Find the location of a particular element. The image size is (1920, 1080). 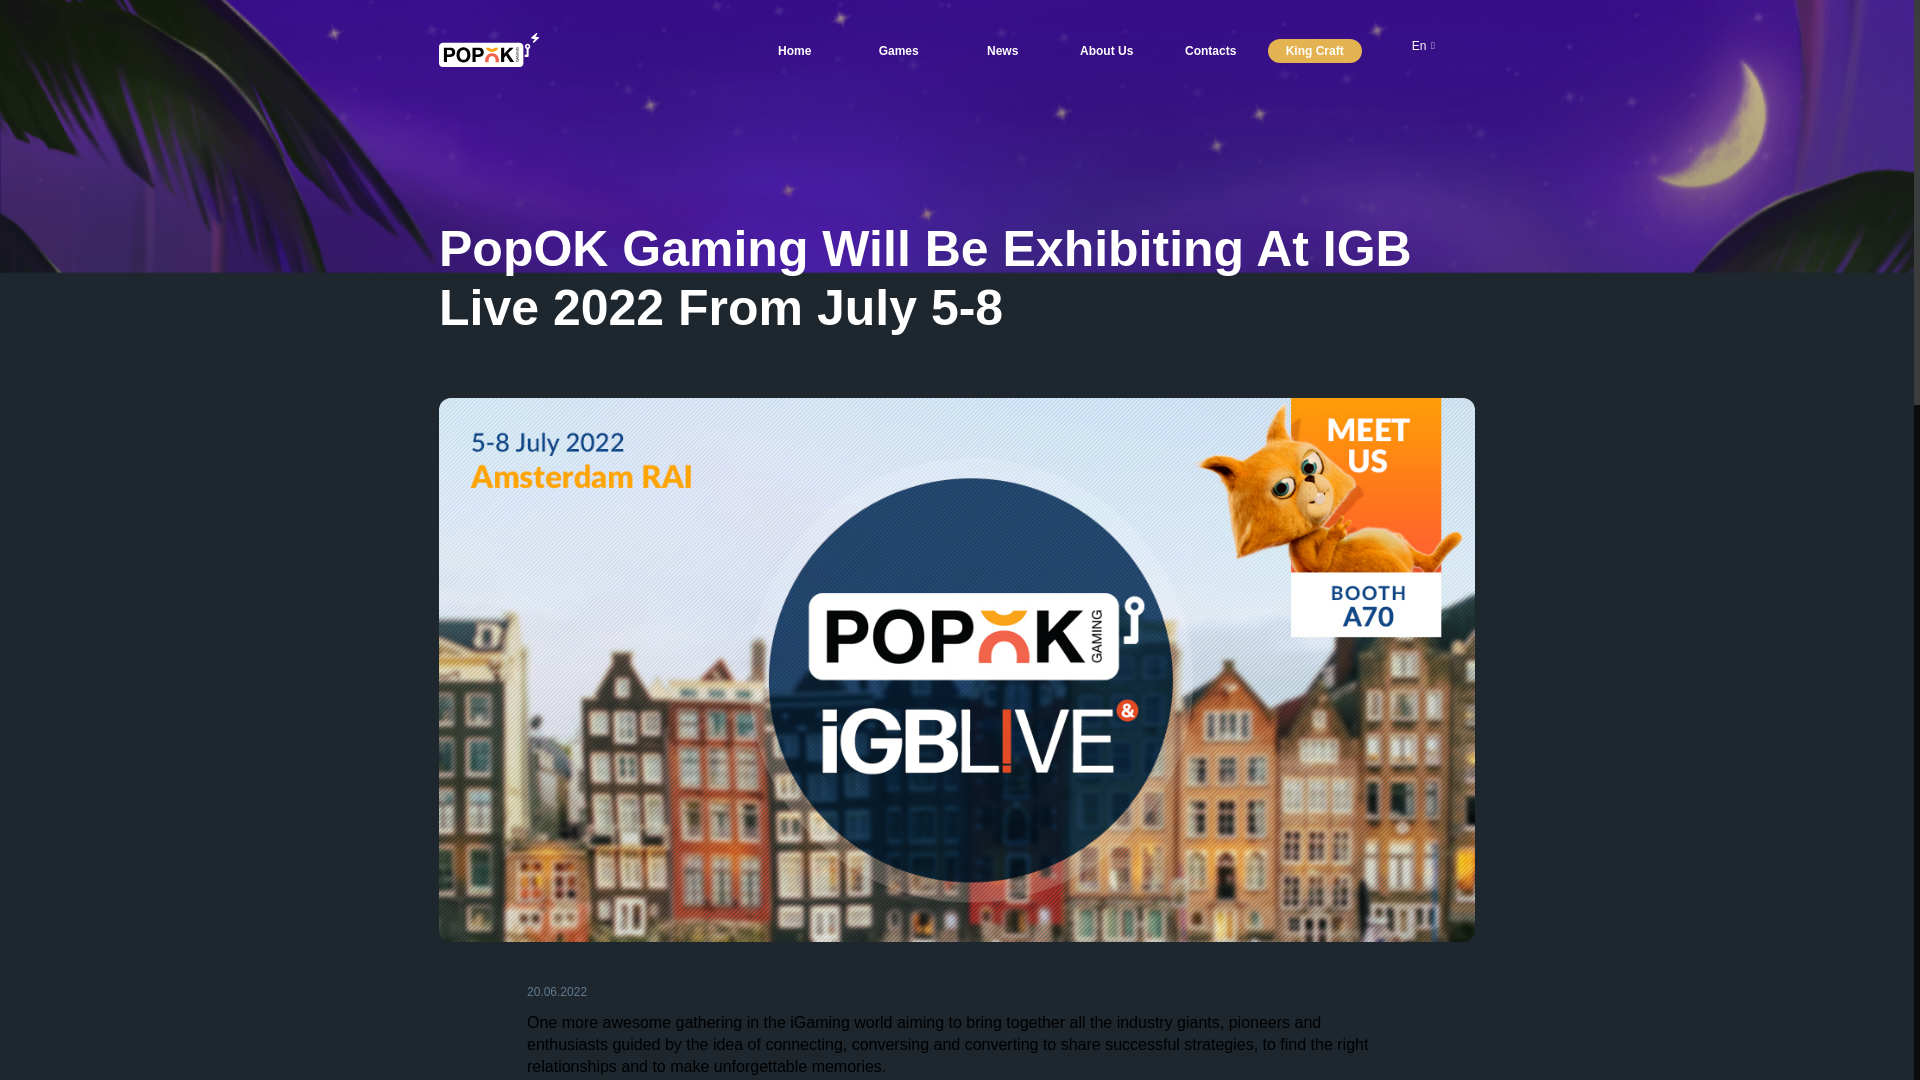

News is located at coordinates (1003, 50).